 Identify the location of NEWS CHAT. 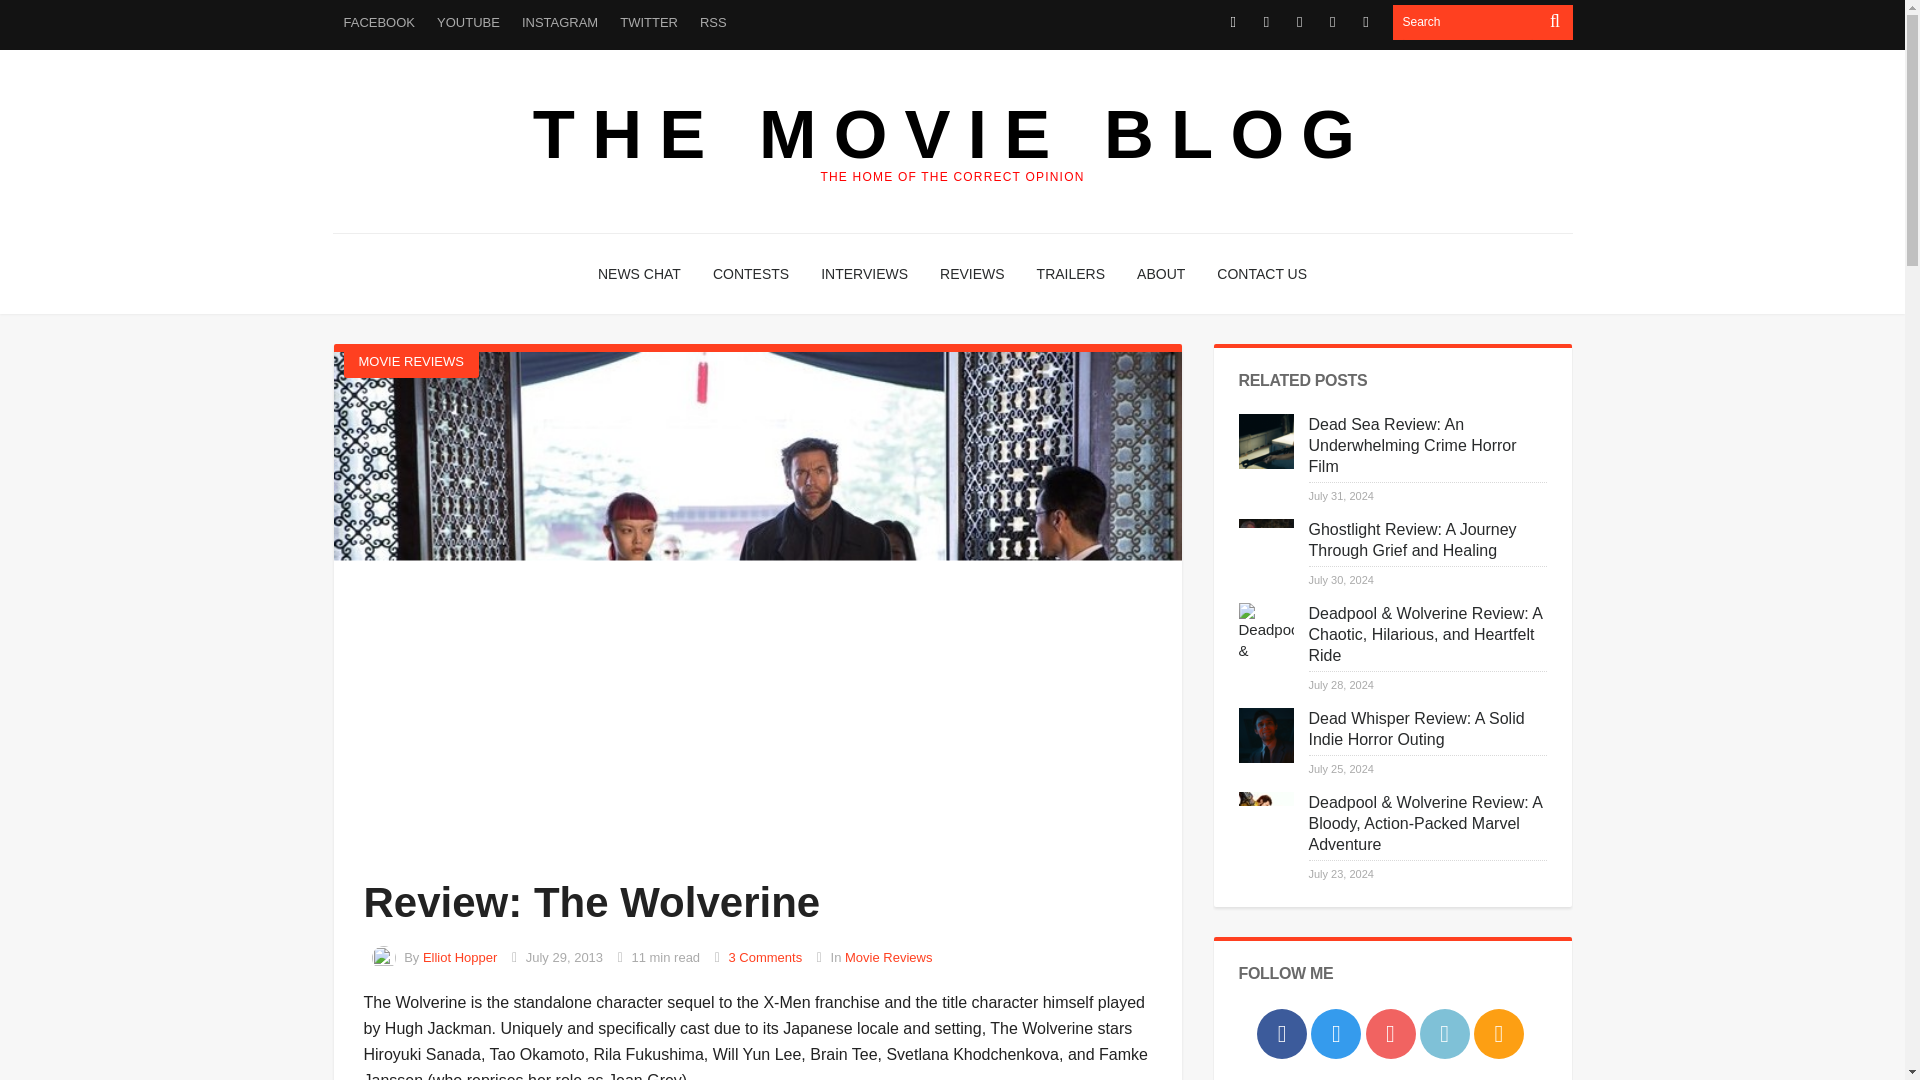
(639, 274).